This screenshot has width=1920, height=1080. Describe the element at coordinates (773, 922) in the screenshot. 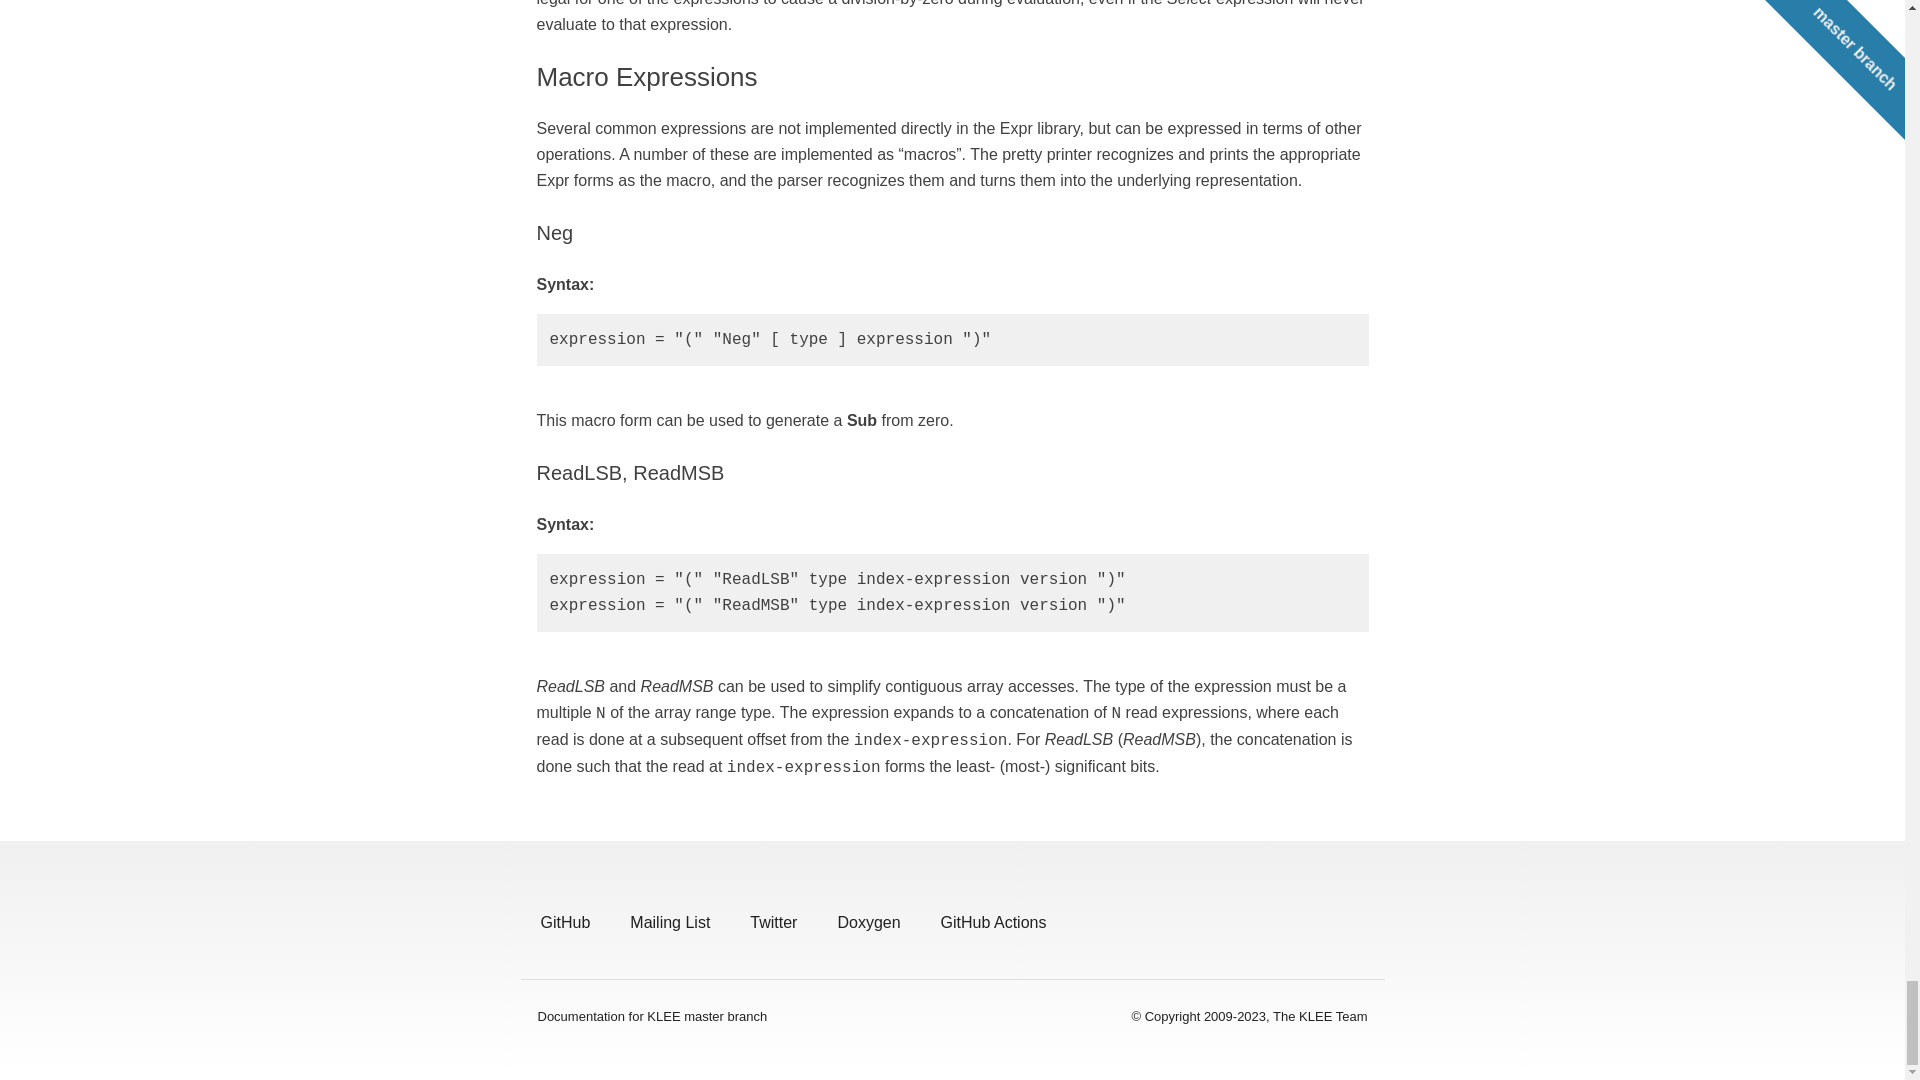

I see `Twitter` at that location.